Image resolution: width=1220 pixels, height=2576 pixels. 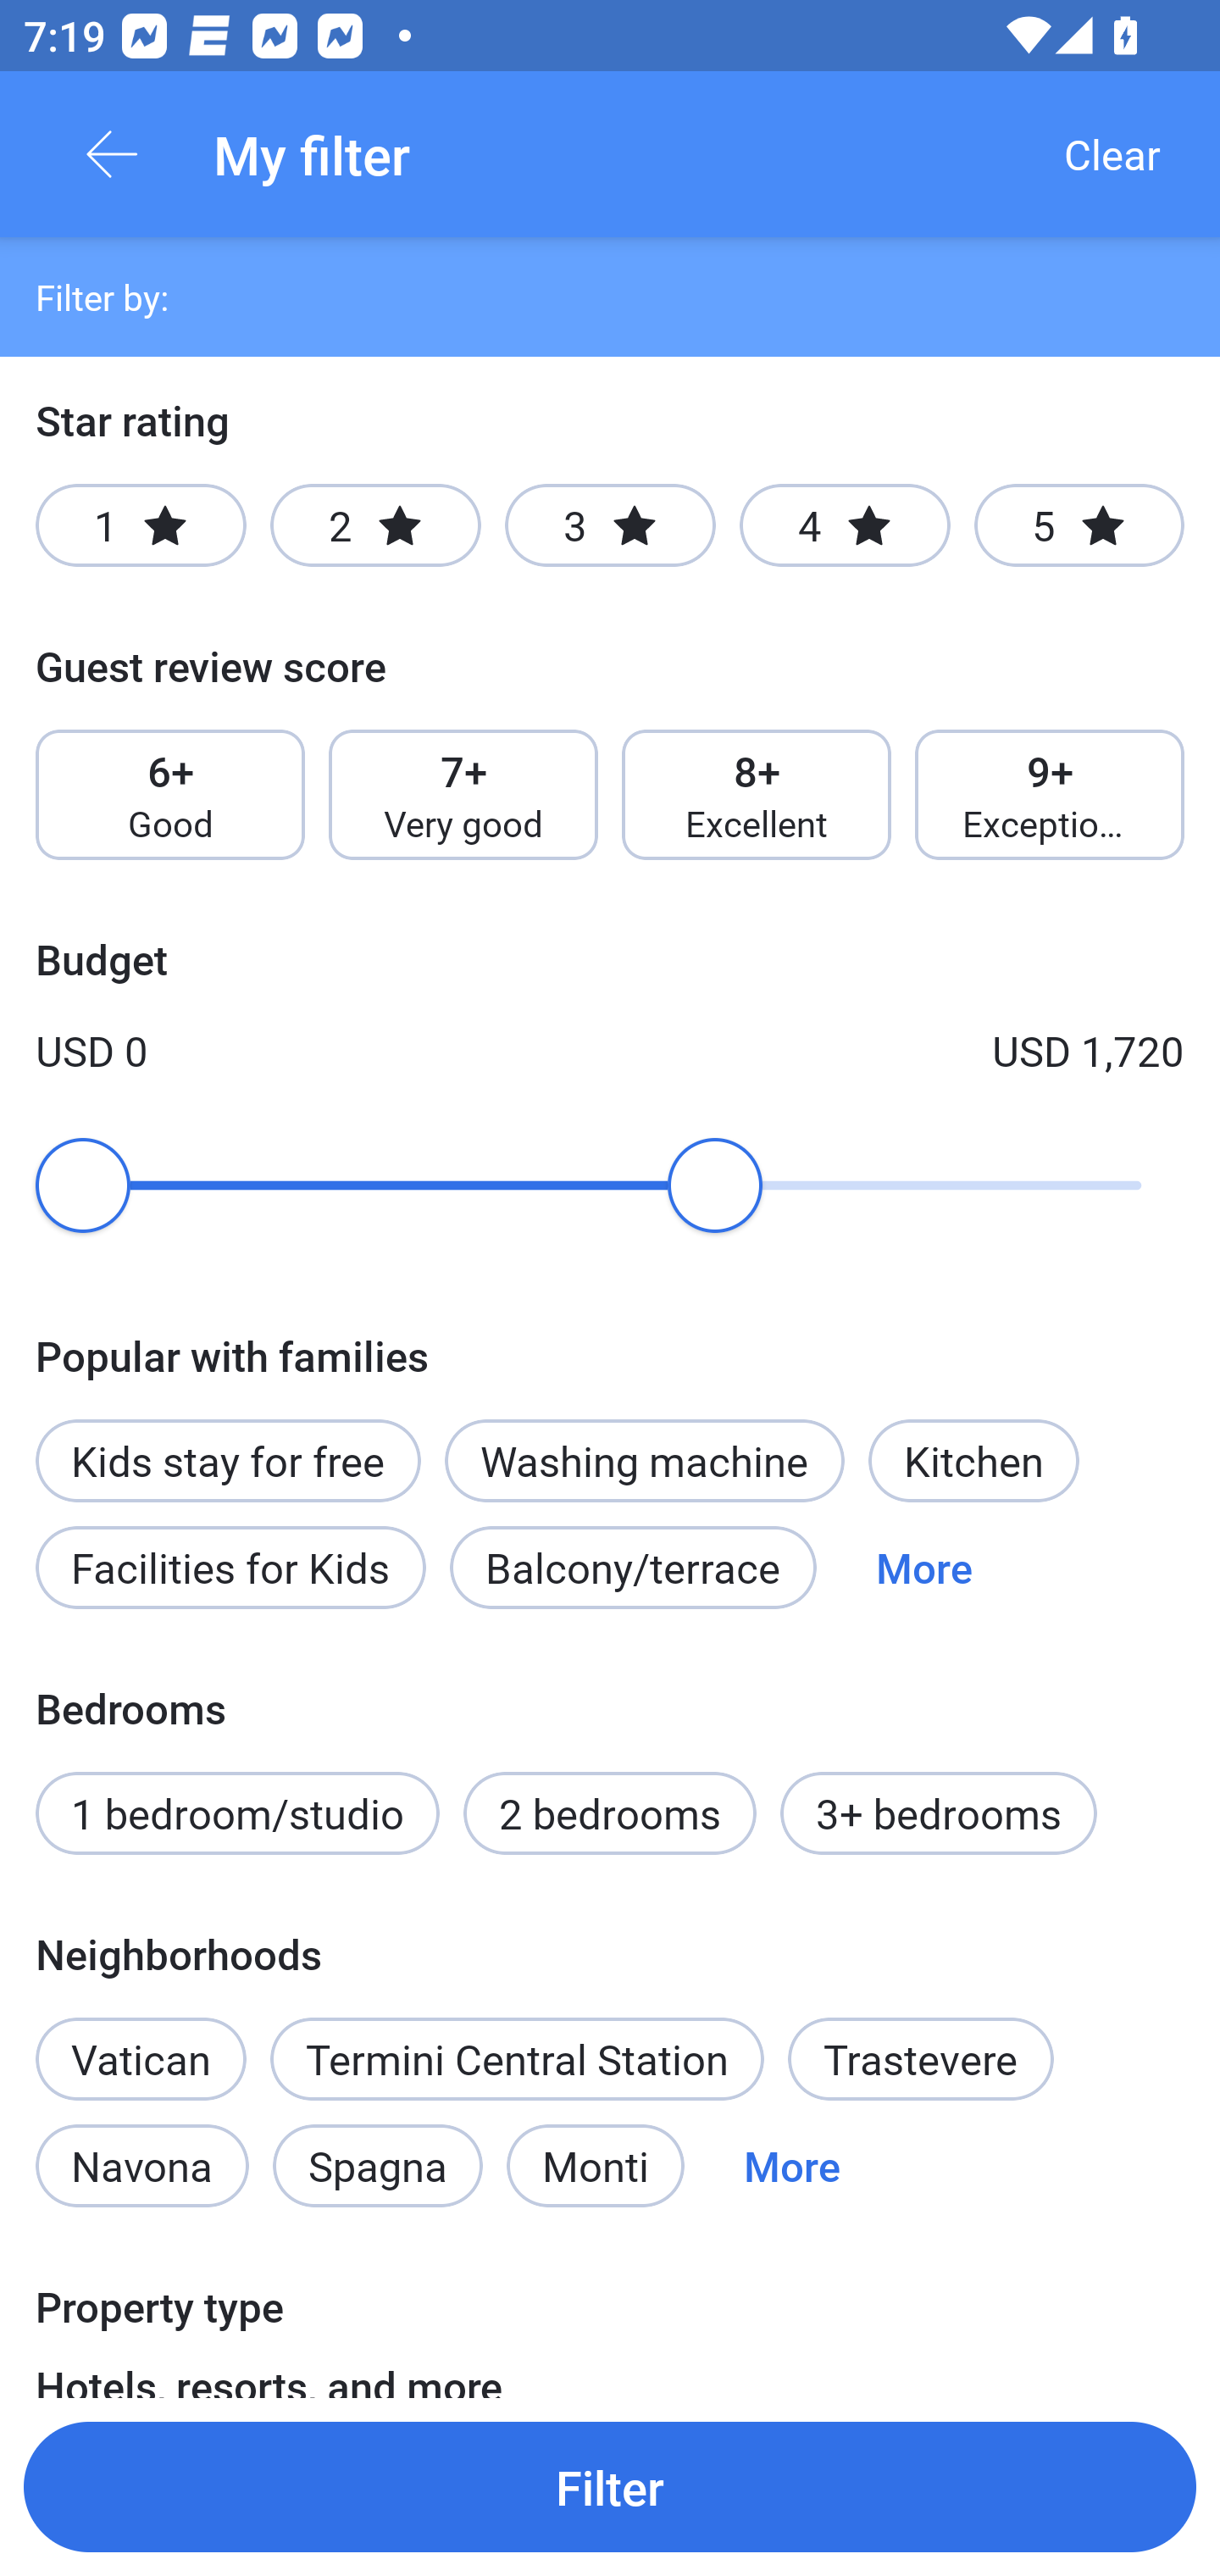 I want to click on 1, so click(x=141, y=525).